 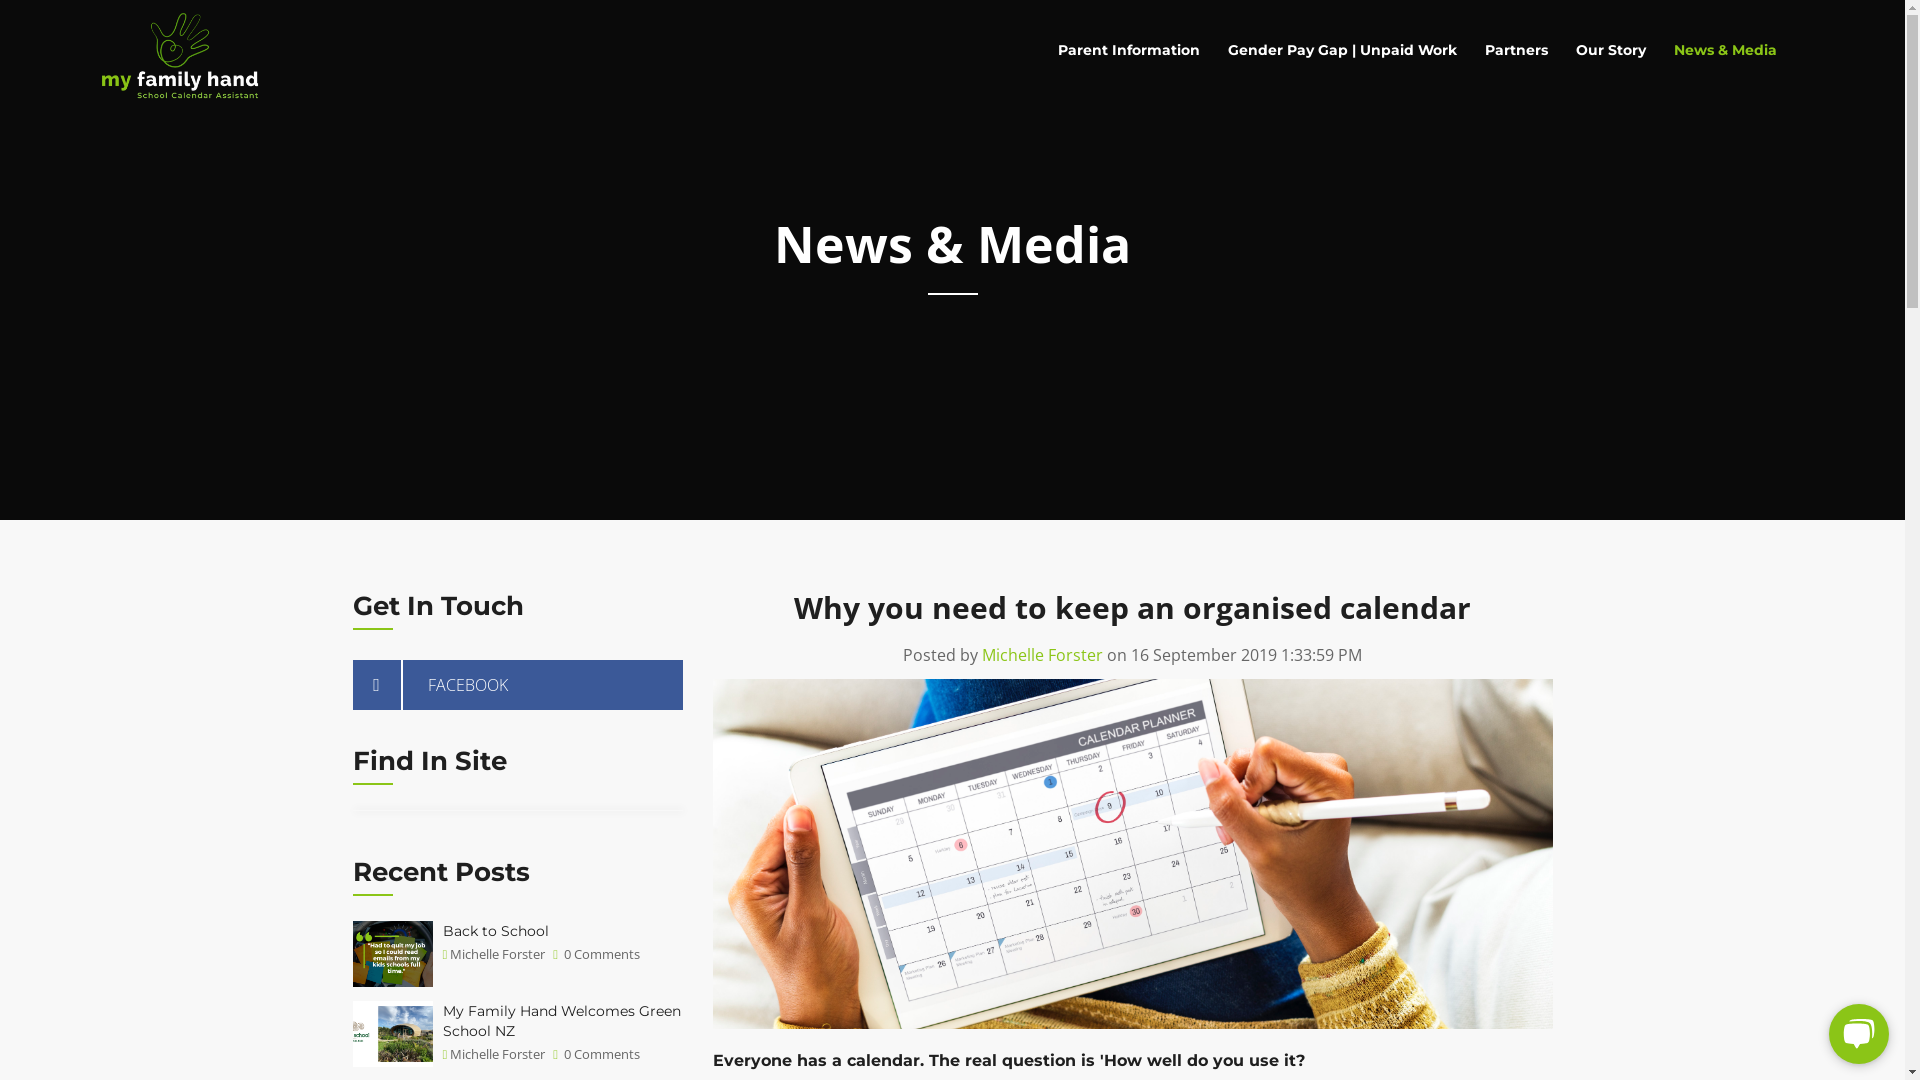 What do you see at coordinates (1106, 760) in the screenshot?
I see `Family Calendar Assistant Terms and Conditions` at bounding box center [1106, 760].